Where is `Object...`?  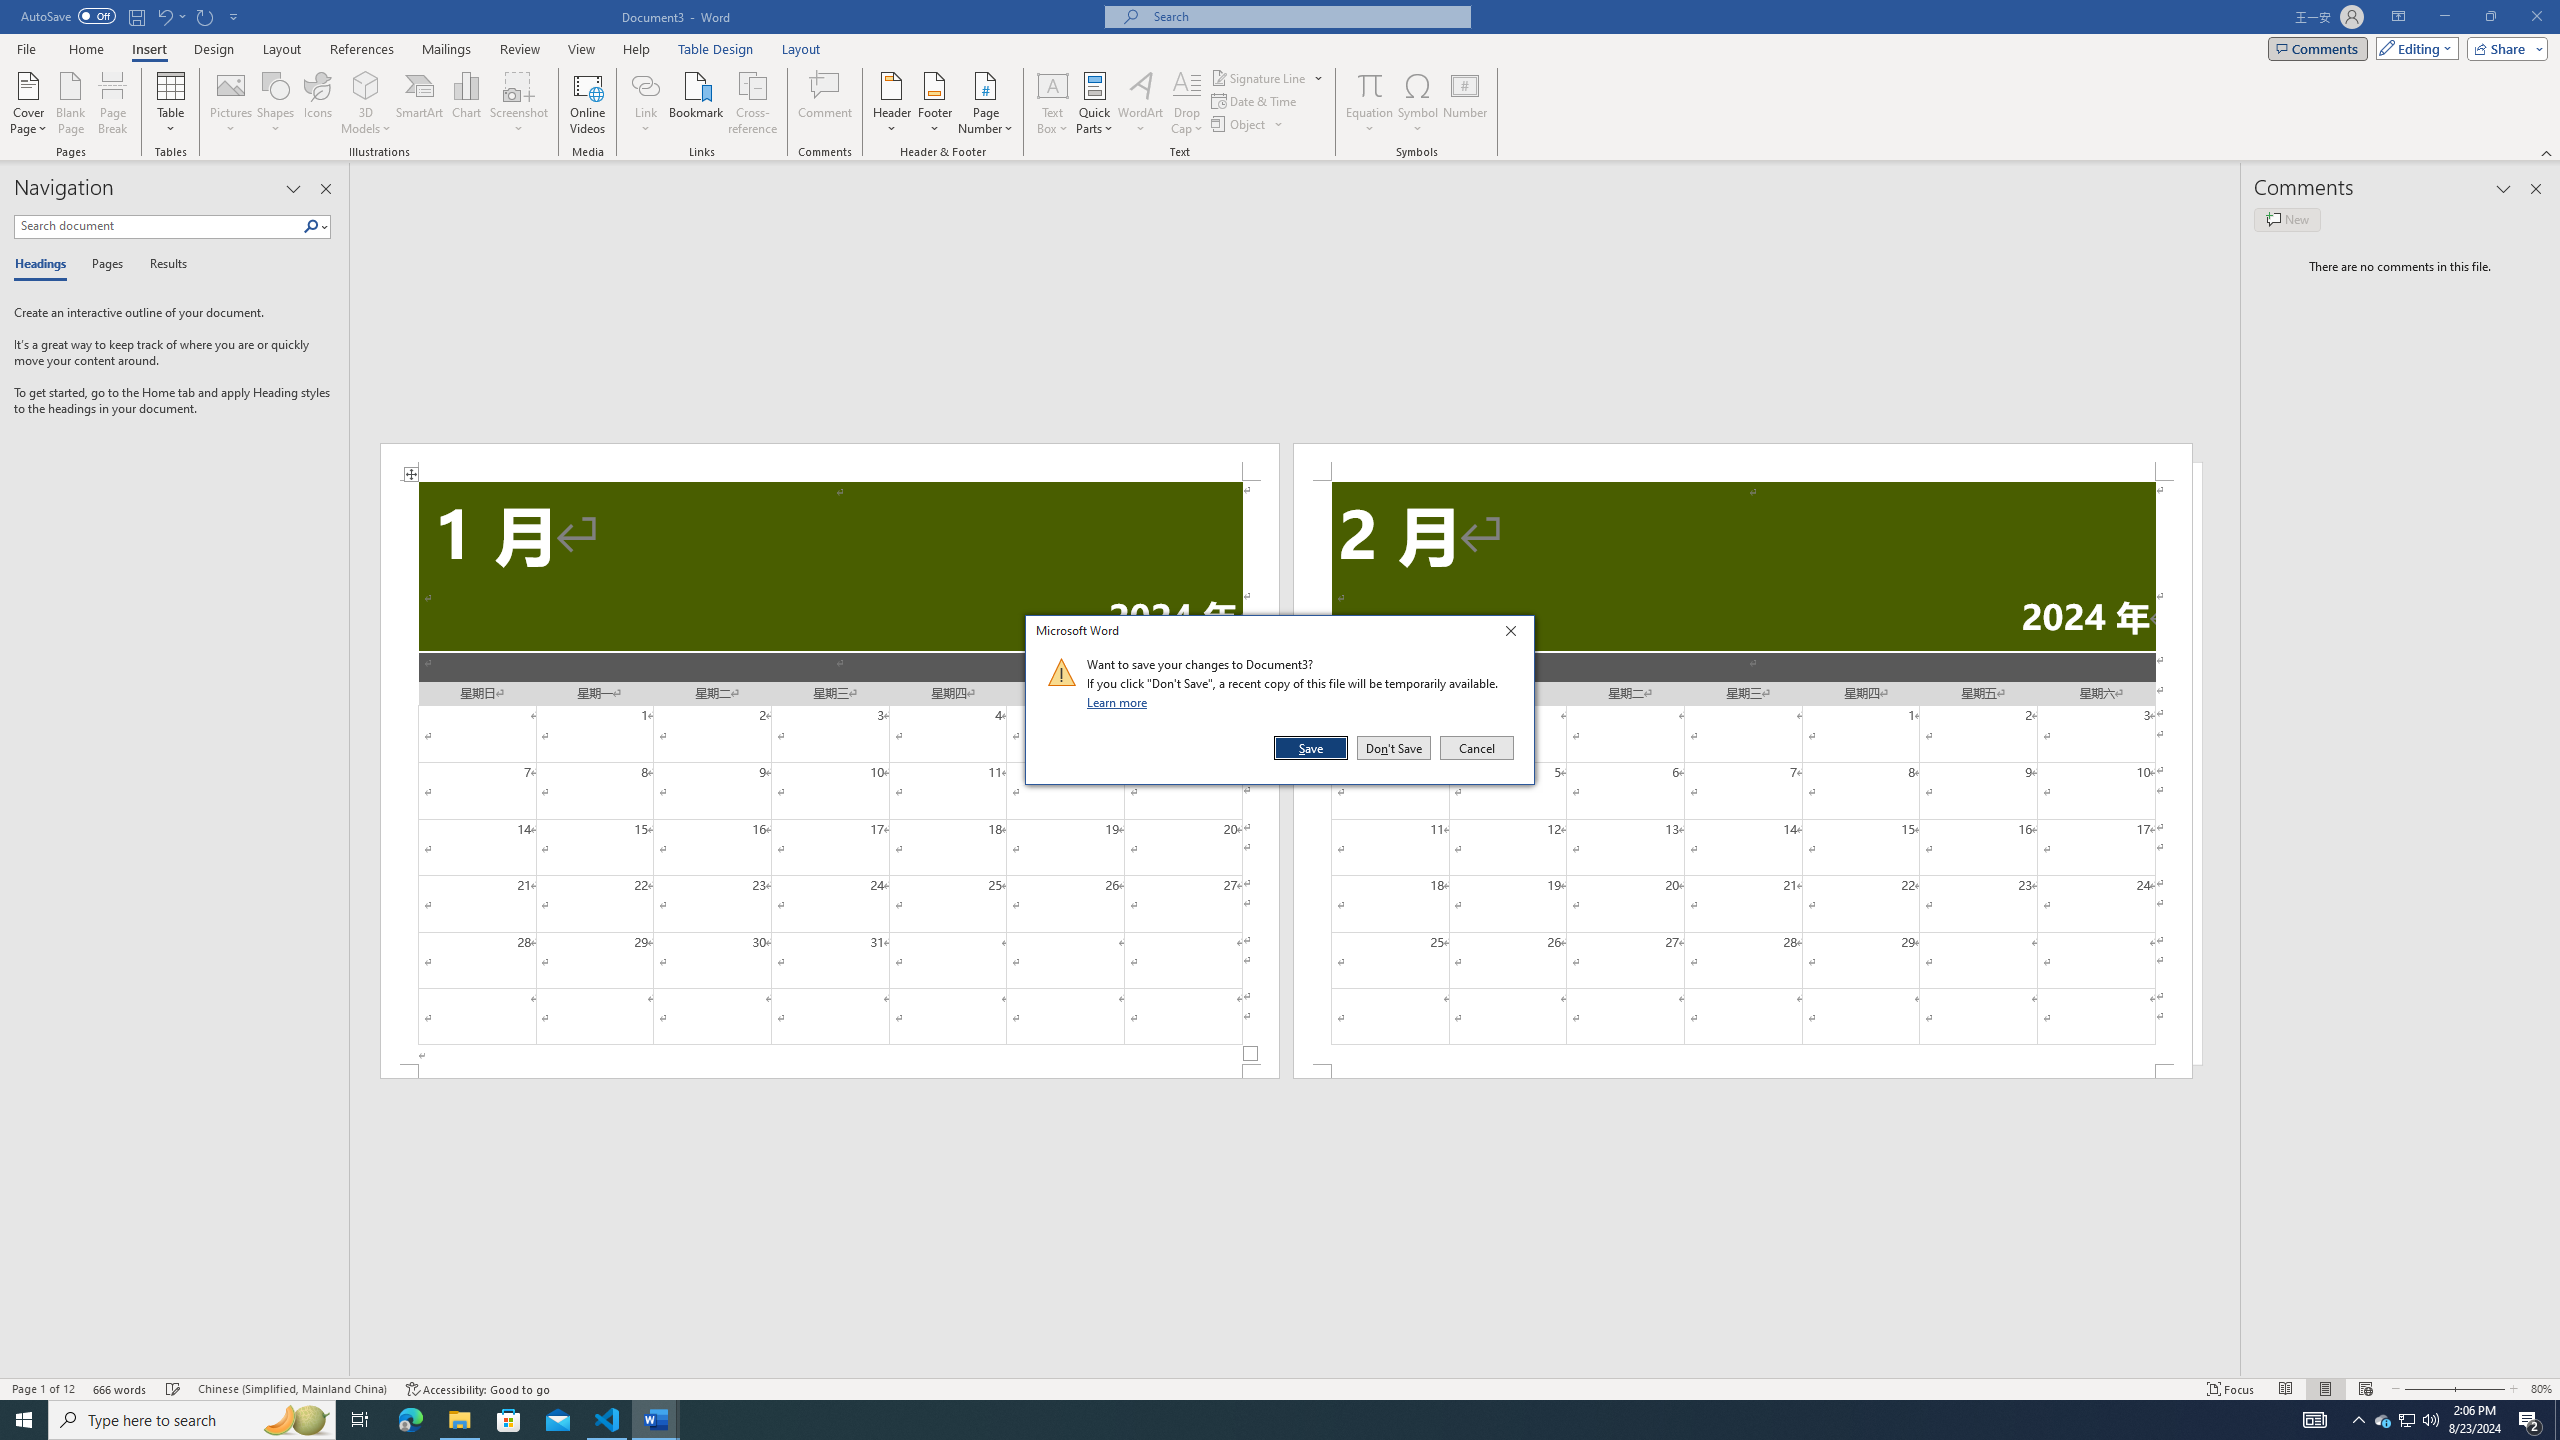
Object... is located at coordinates (68, 16).